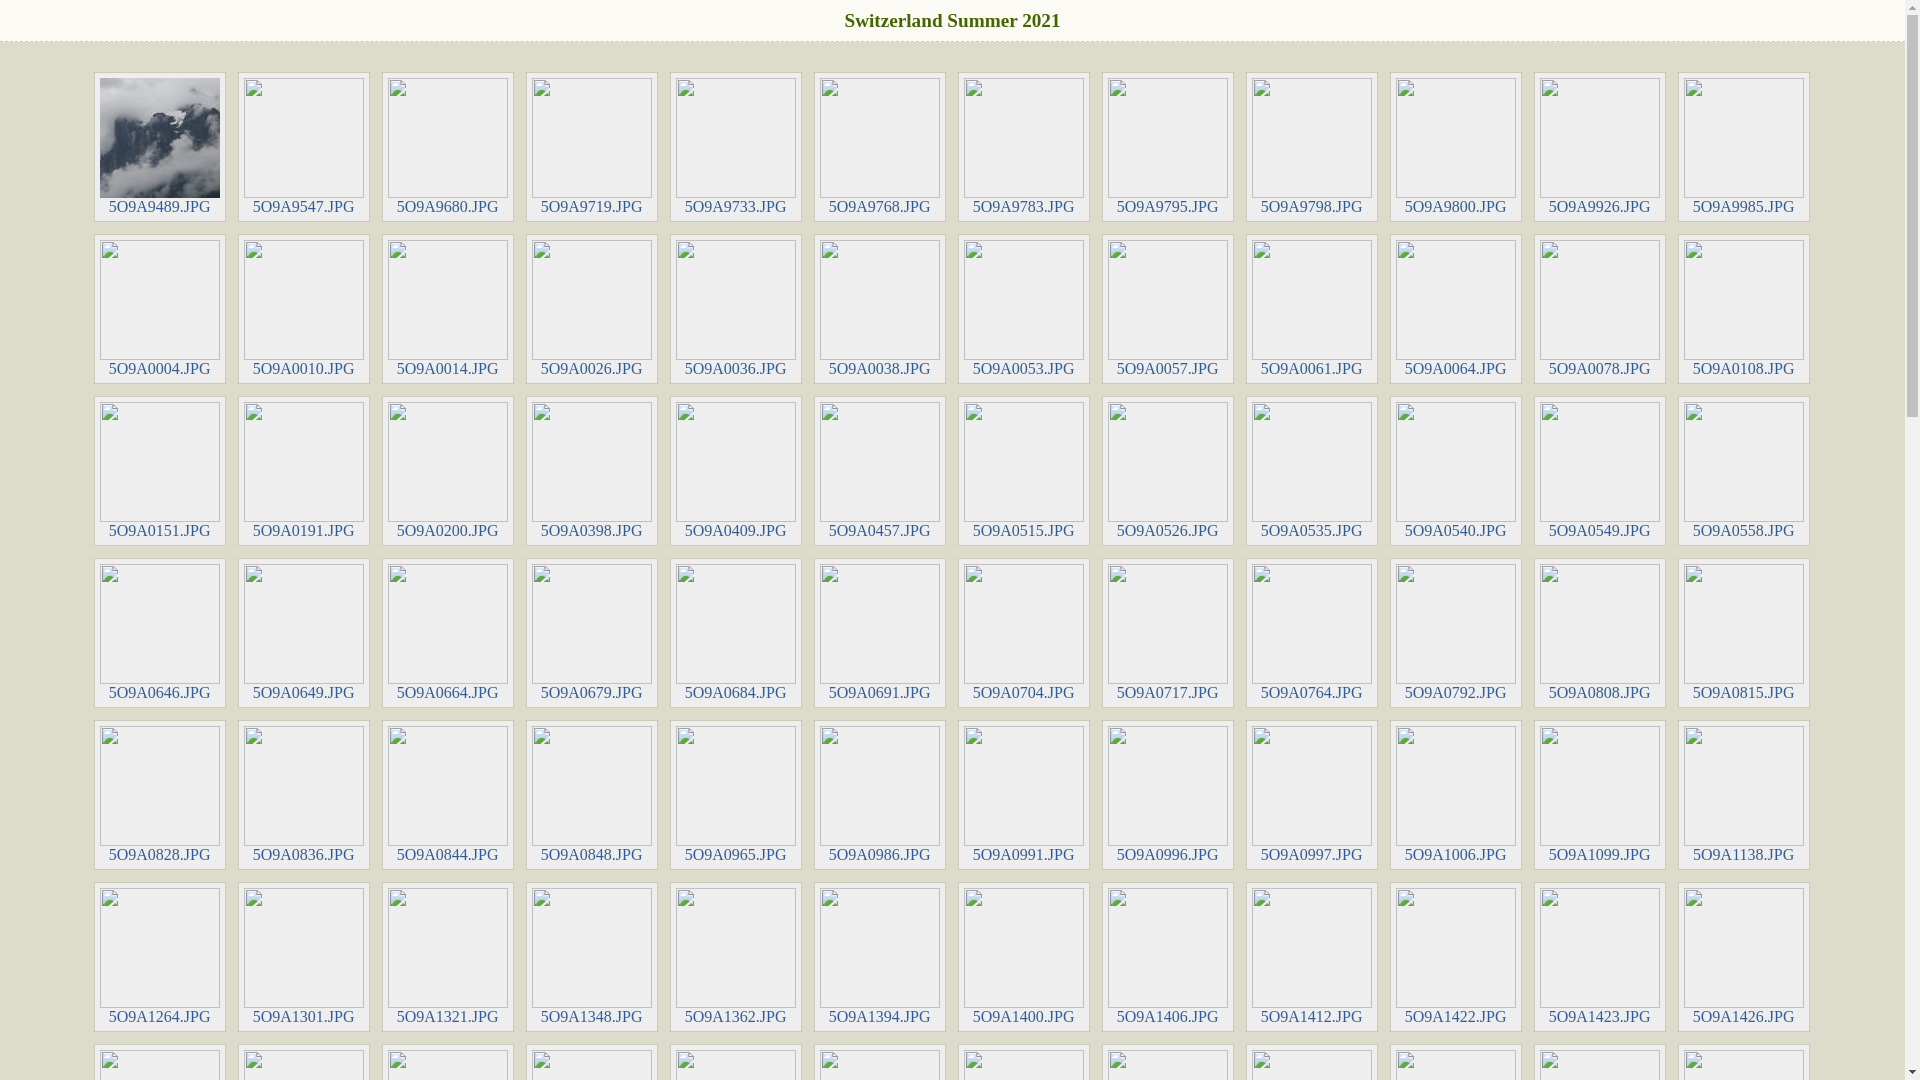 This screenshot has height=1080, width=1920. Describe the element at coordinates (1456, 795) in the screenshot. I see `5O9A1006.JPG` at that location.